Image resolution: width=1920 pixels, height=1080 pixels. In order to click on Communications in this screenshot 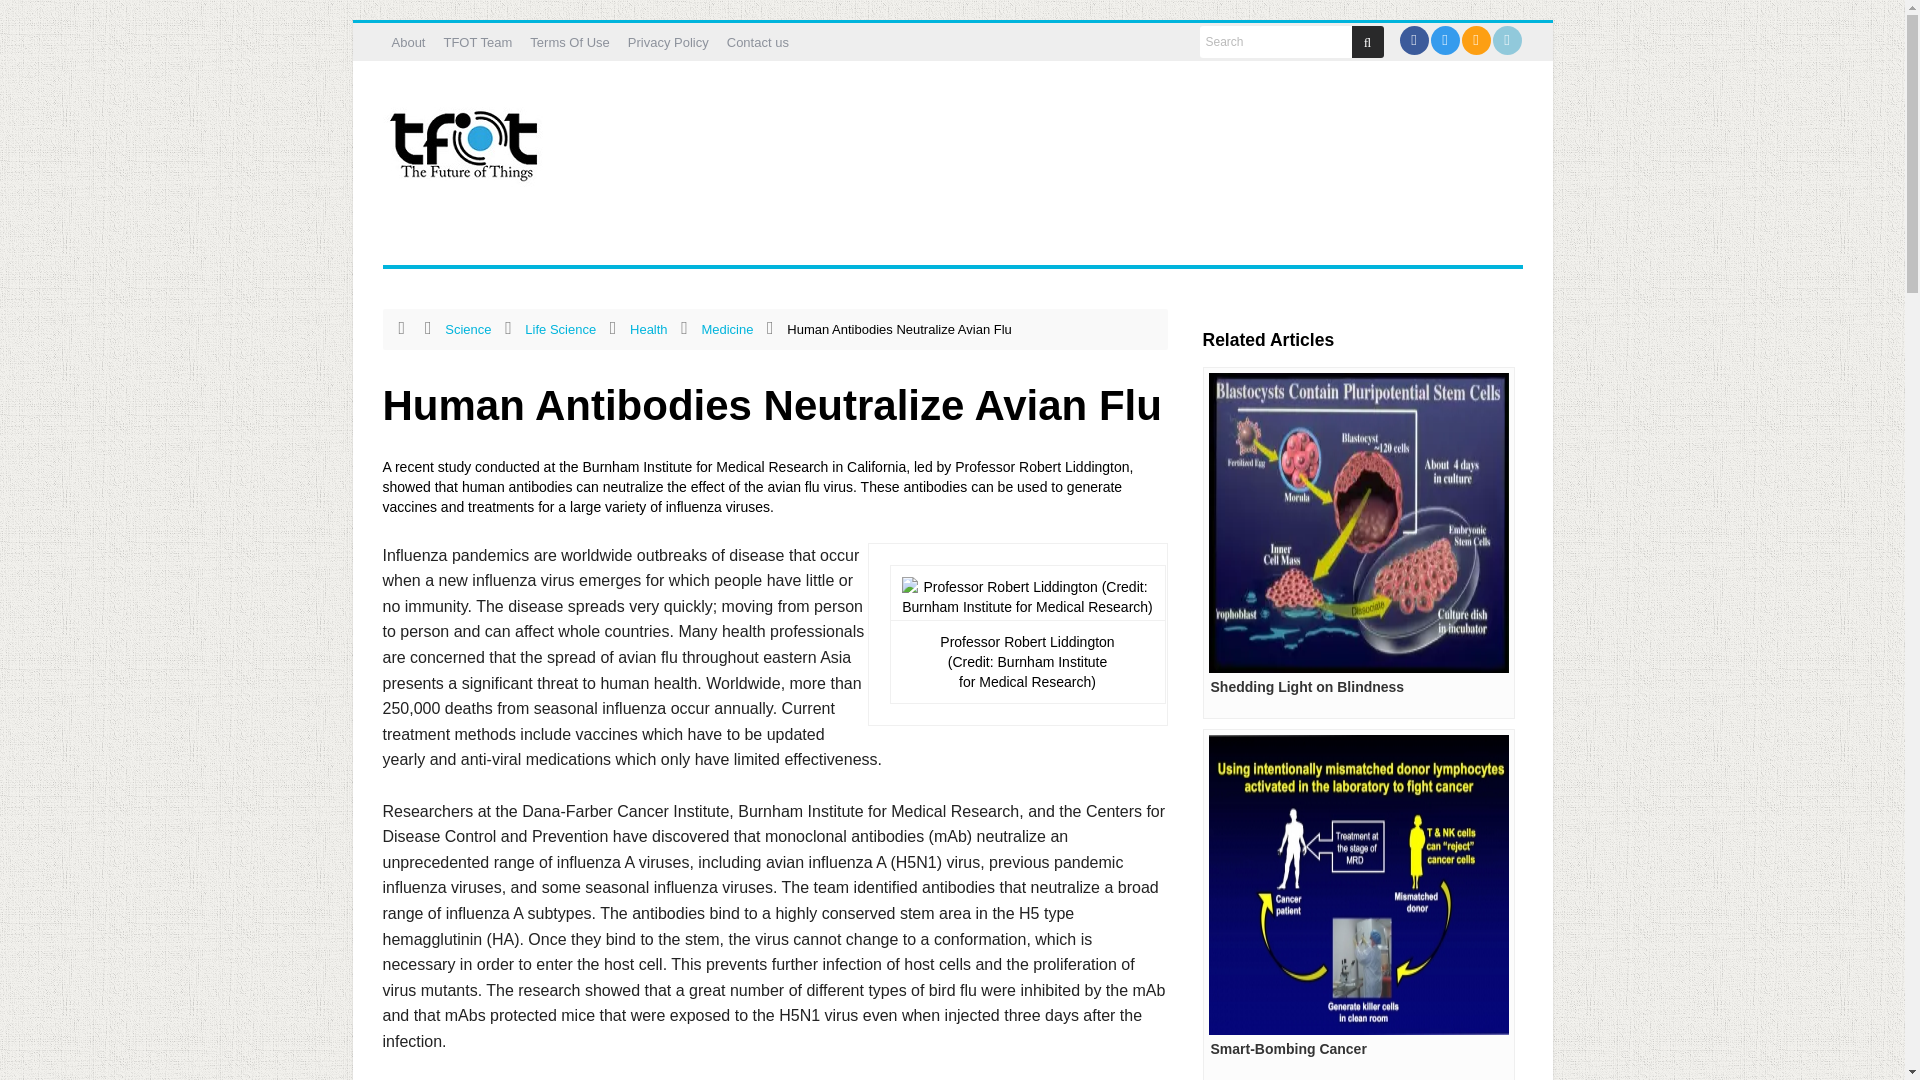, I will do `click(452, 240)`.